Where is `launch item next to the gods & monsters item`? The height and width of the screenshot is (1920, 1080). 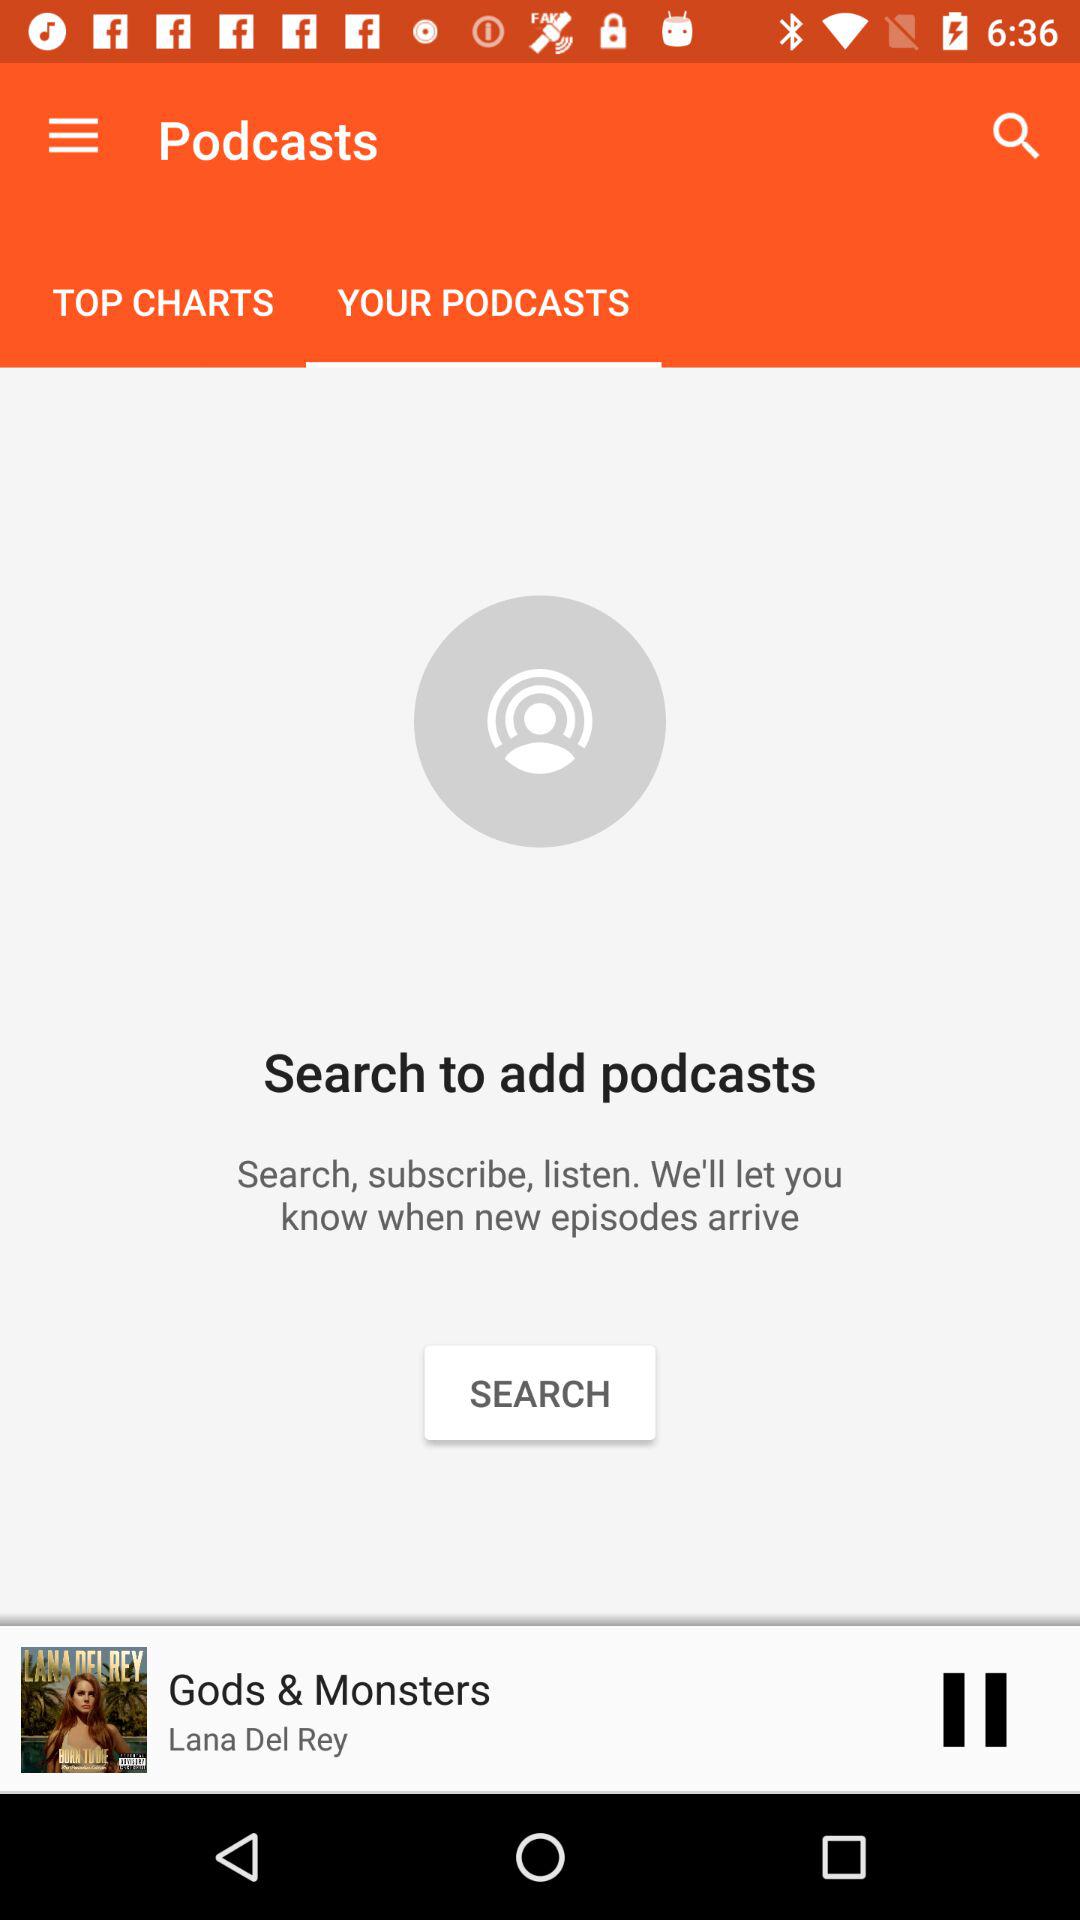 launch item next to the gods & monsters item is located at coordinates (974, 1710).